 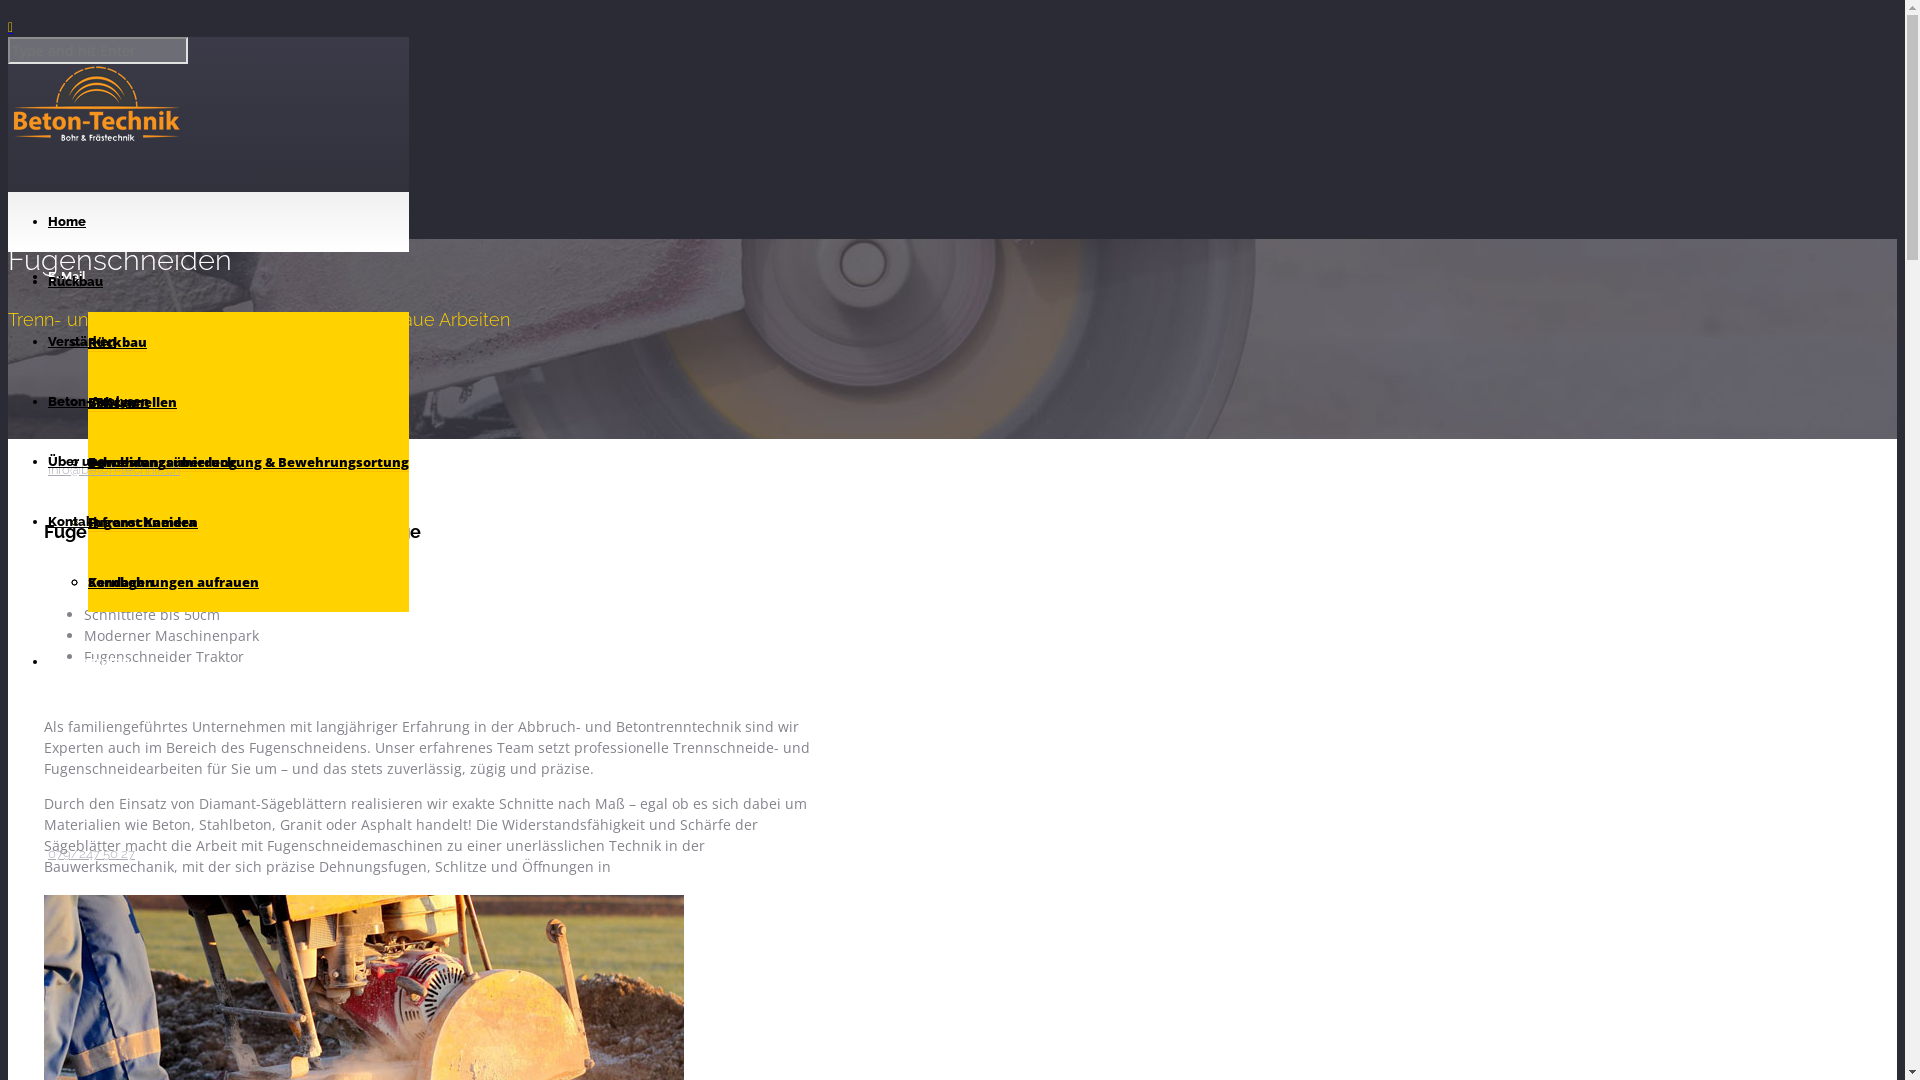 What do you see at coordinates (92, 854) in the screenshot?
I see `079/247 50 27` at bounding box center [92, 854].